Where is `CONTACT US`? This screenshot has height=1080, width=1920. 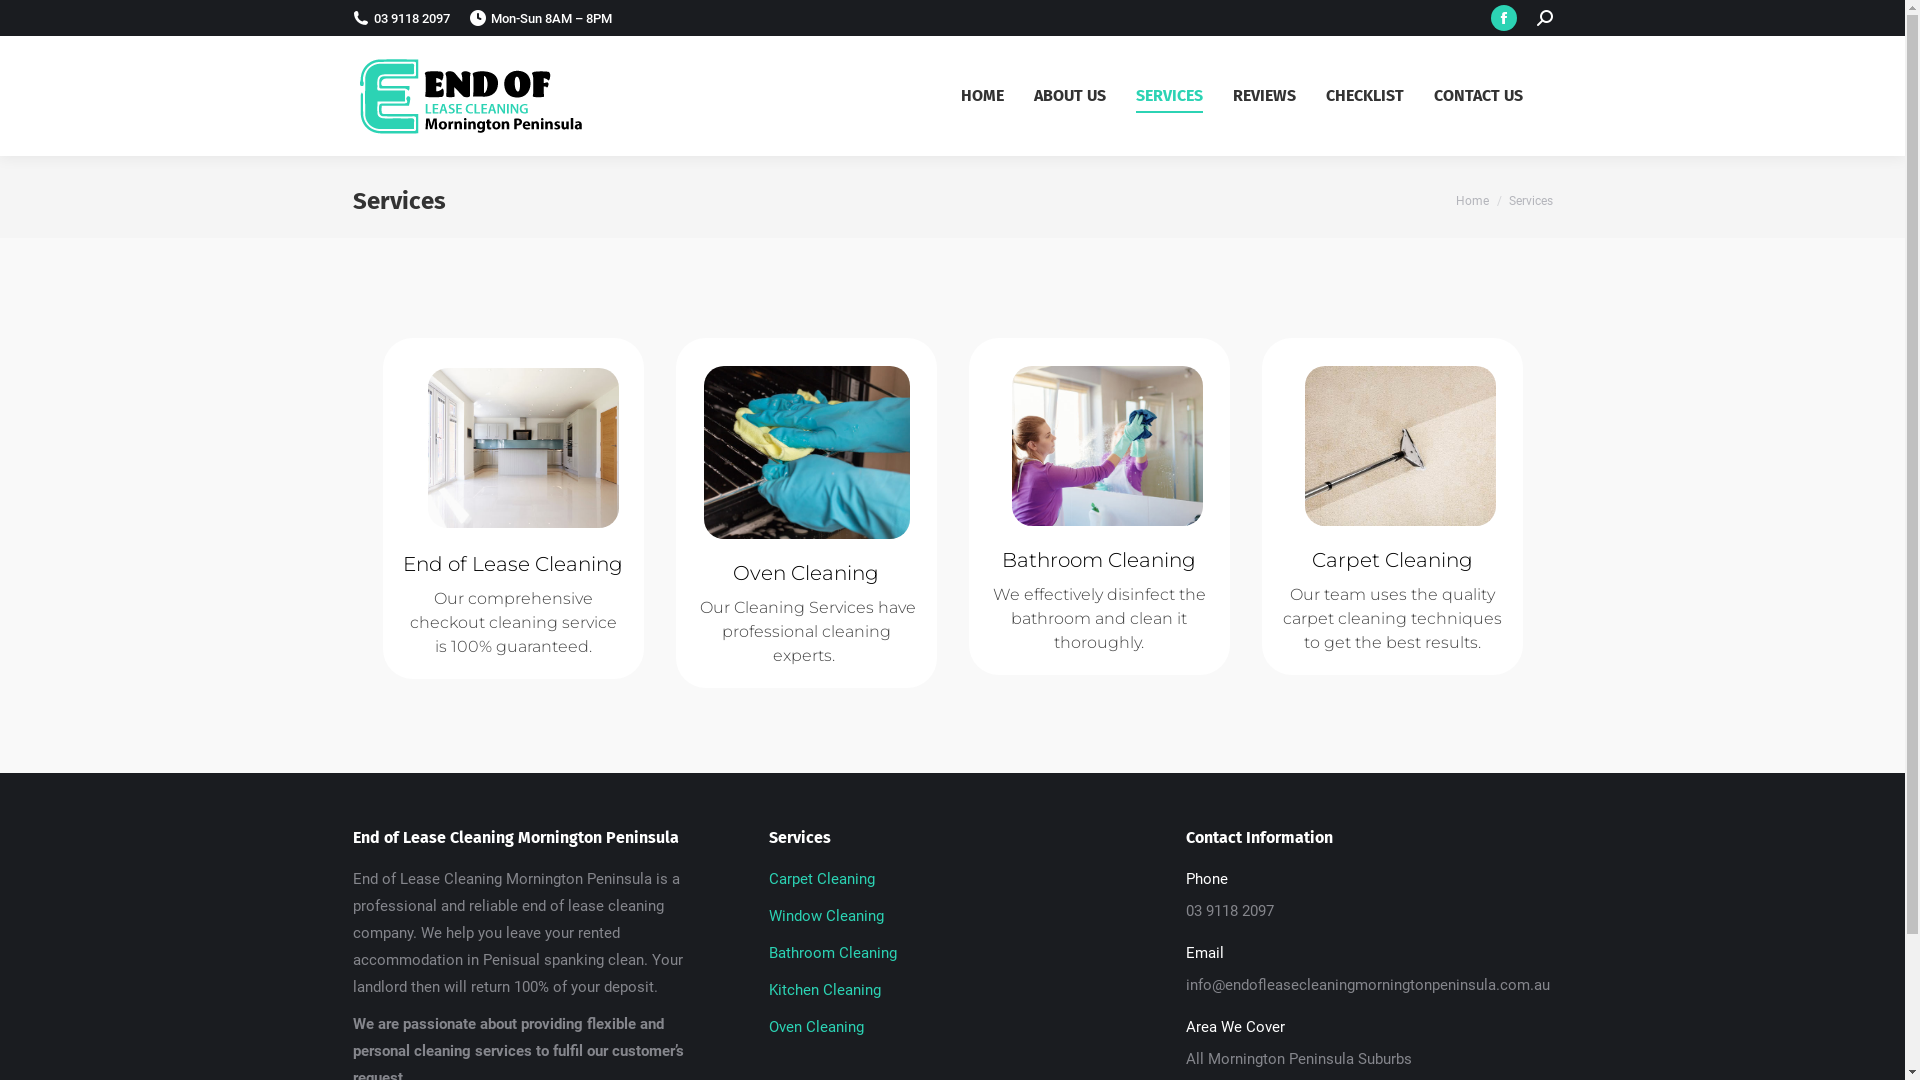
CONTACT US is located at coordinates (1494, 96).